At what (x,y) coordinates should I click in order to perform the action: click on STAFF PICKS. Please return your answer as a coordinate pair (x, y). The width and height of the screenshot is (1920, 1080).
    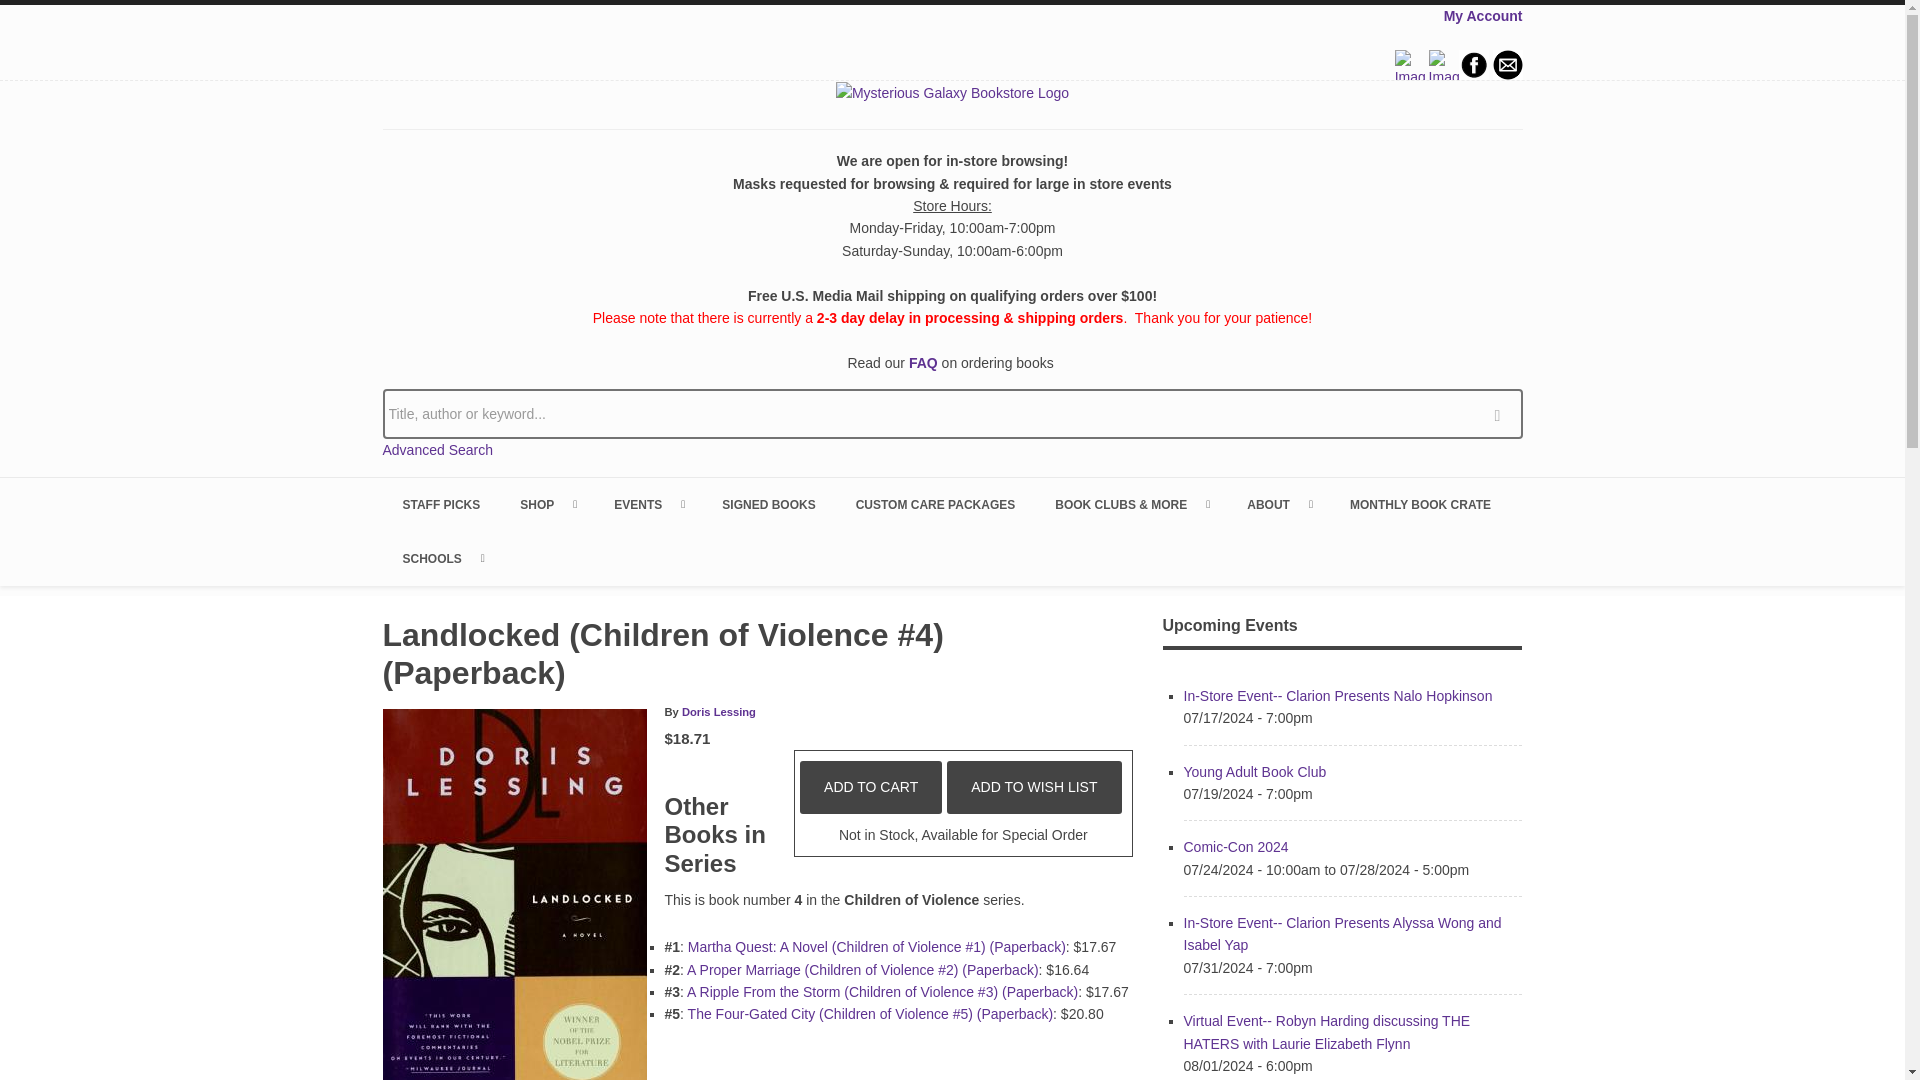
    Looking at the image, I should click on (440, 505).